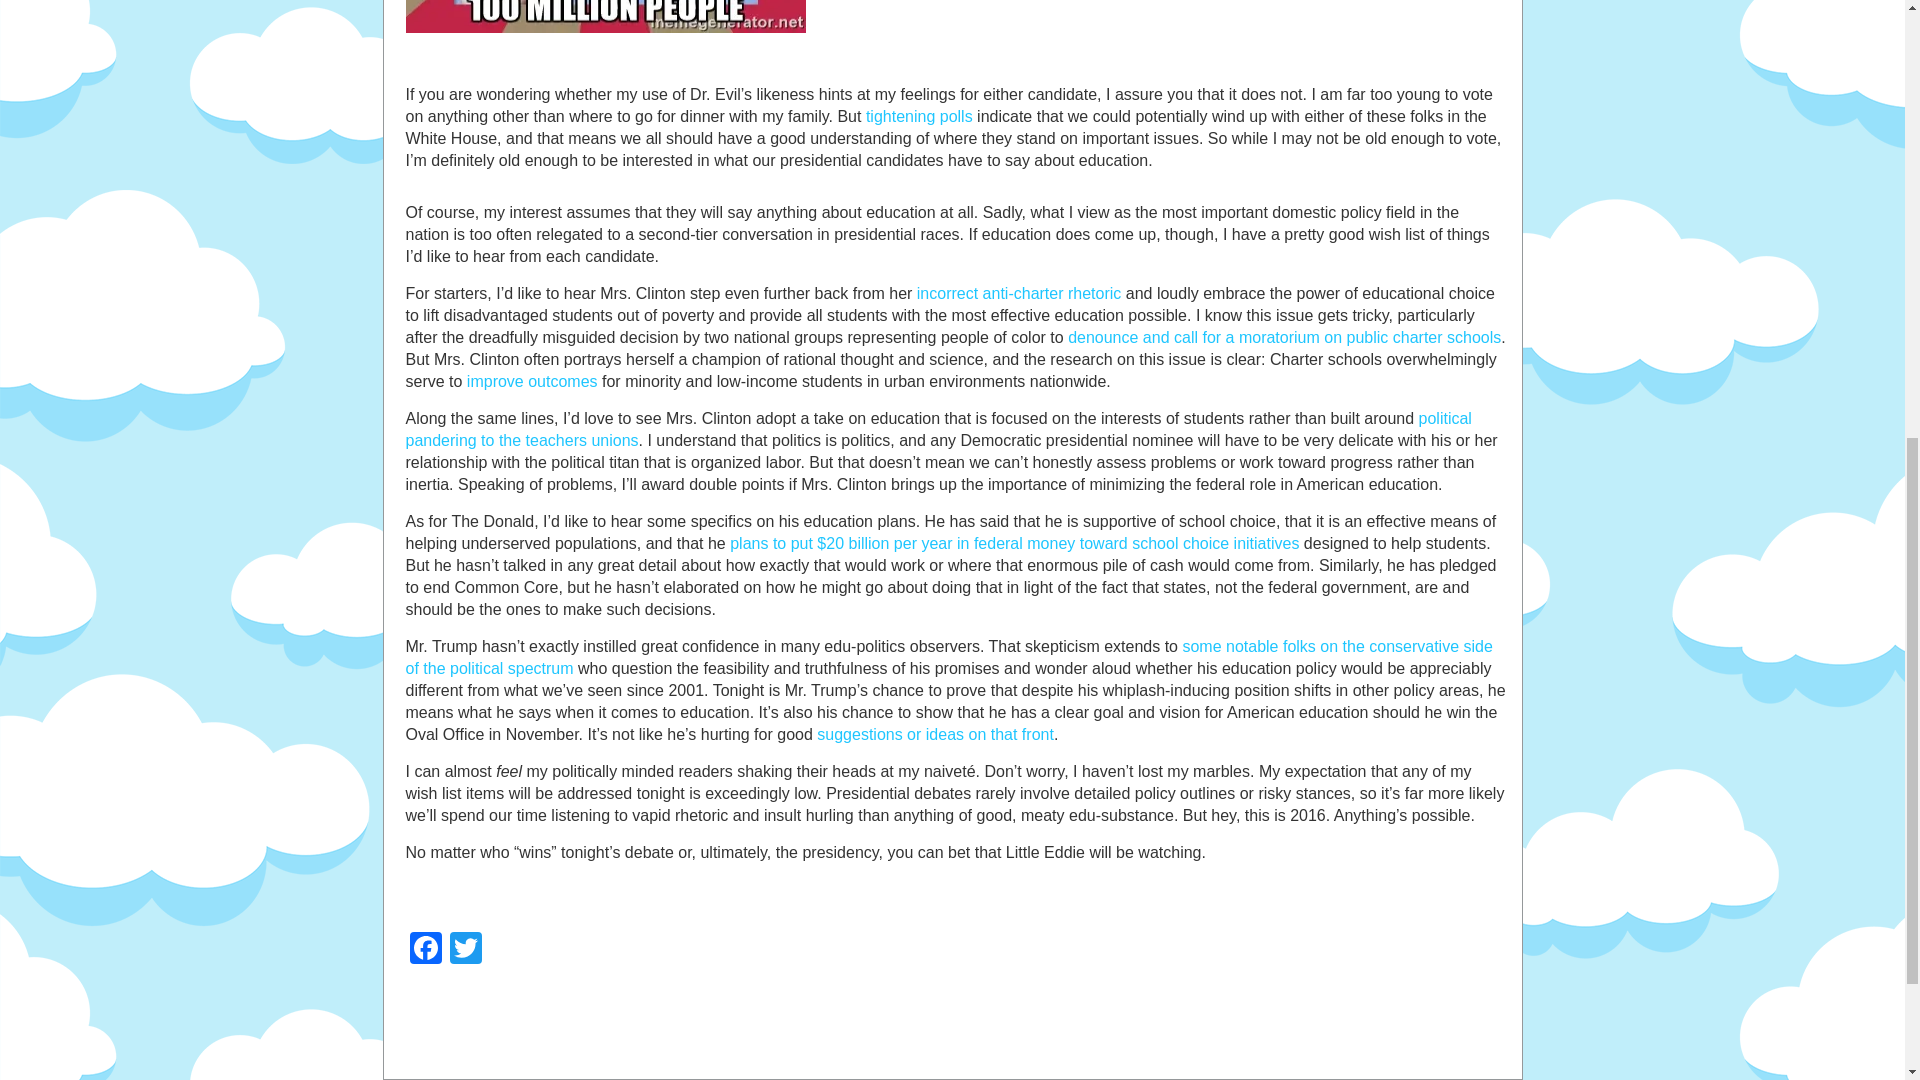  Describe the element at coordinates (532, 380) in the screenshot. I see `improve outcomes` at that location.